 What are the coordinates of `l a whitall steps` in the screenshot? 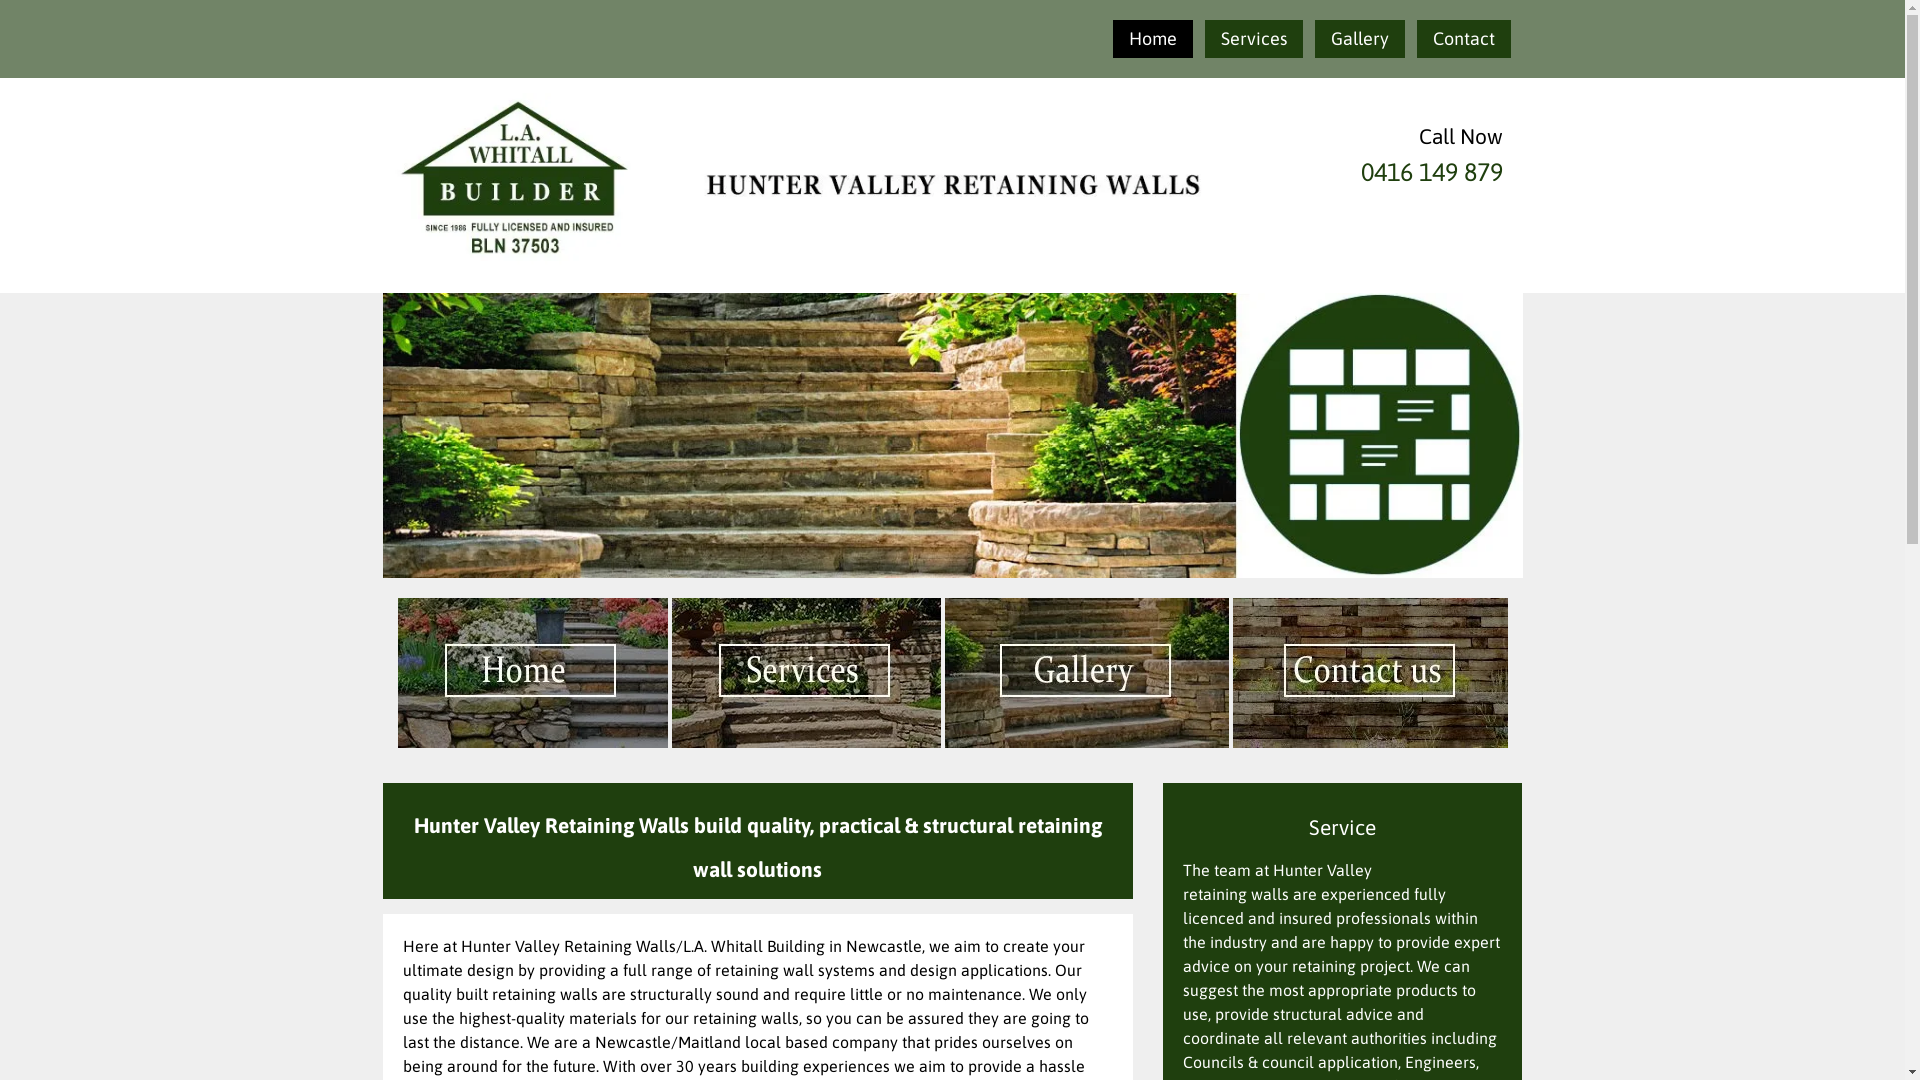 It's located at (952, 436).